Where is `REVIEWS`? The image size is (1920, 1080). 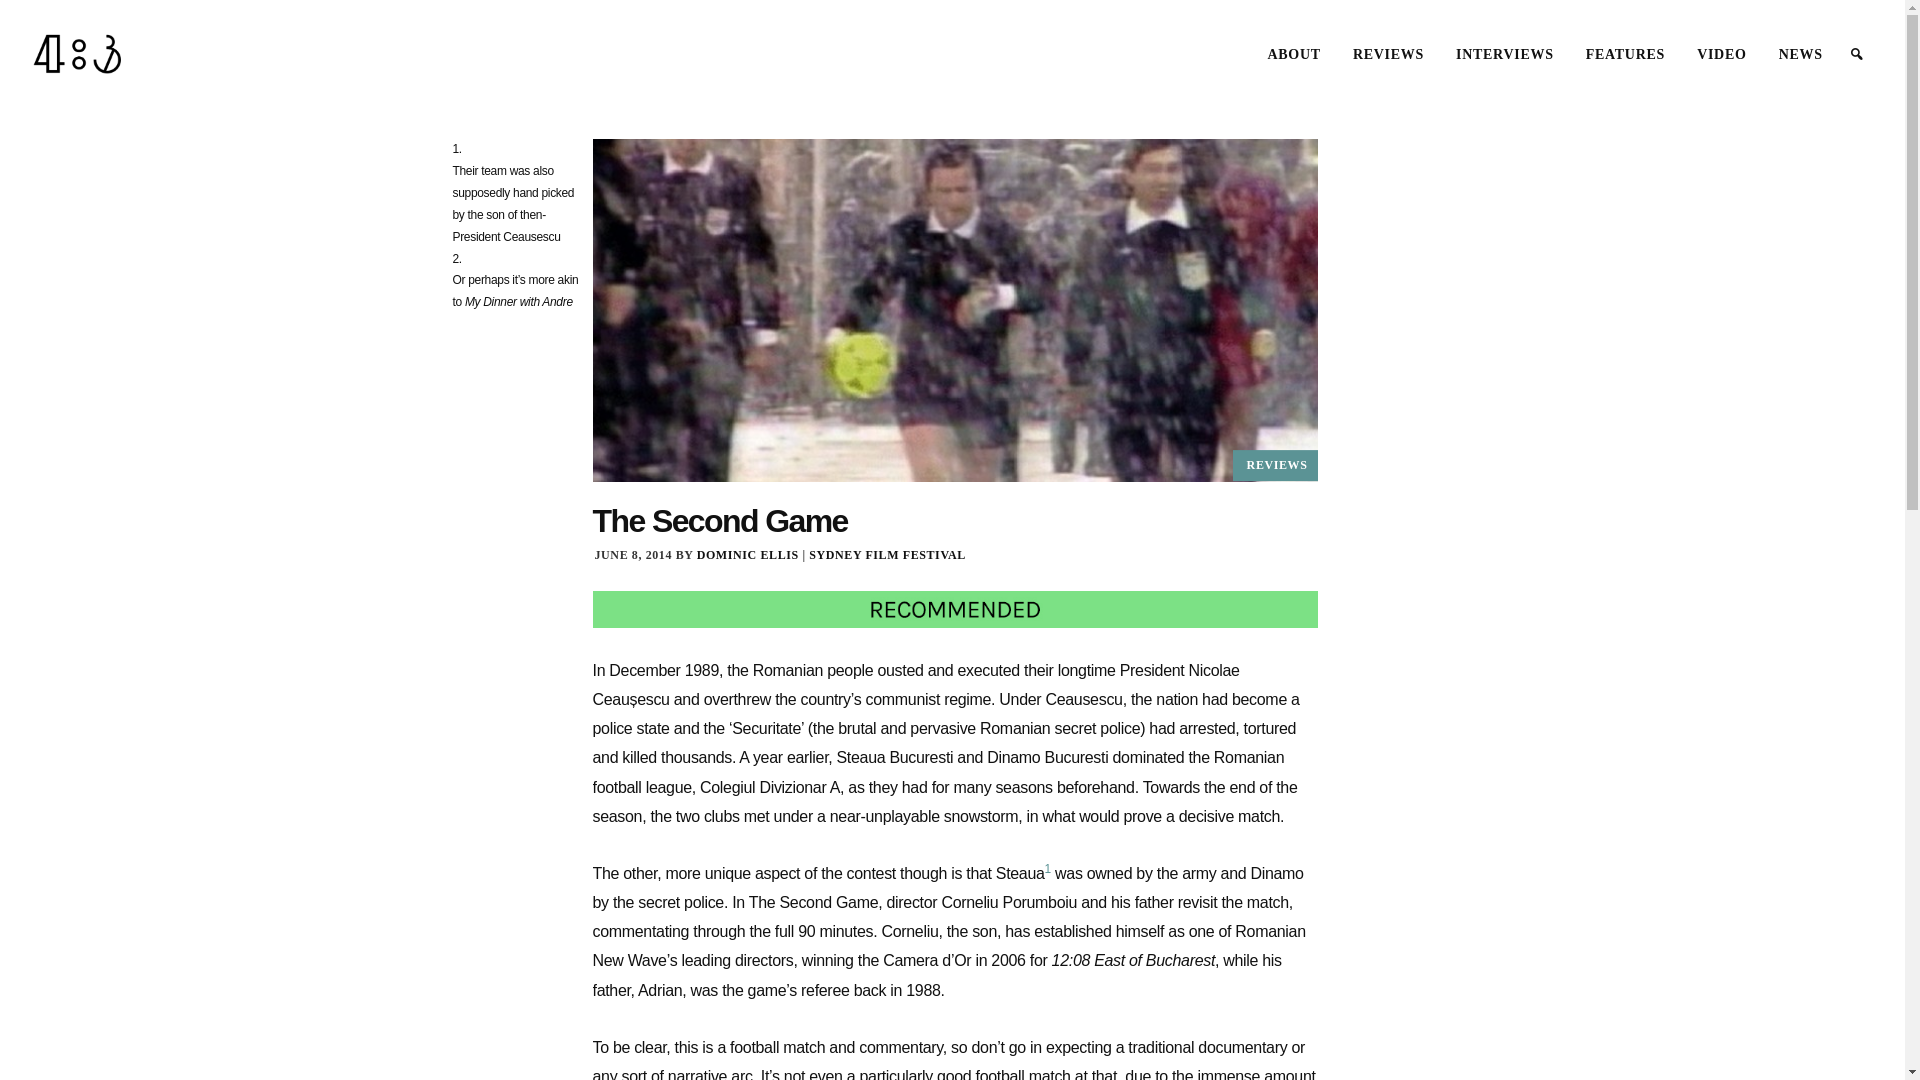 REVIEWS is located at coordinates (1276, 466).